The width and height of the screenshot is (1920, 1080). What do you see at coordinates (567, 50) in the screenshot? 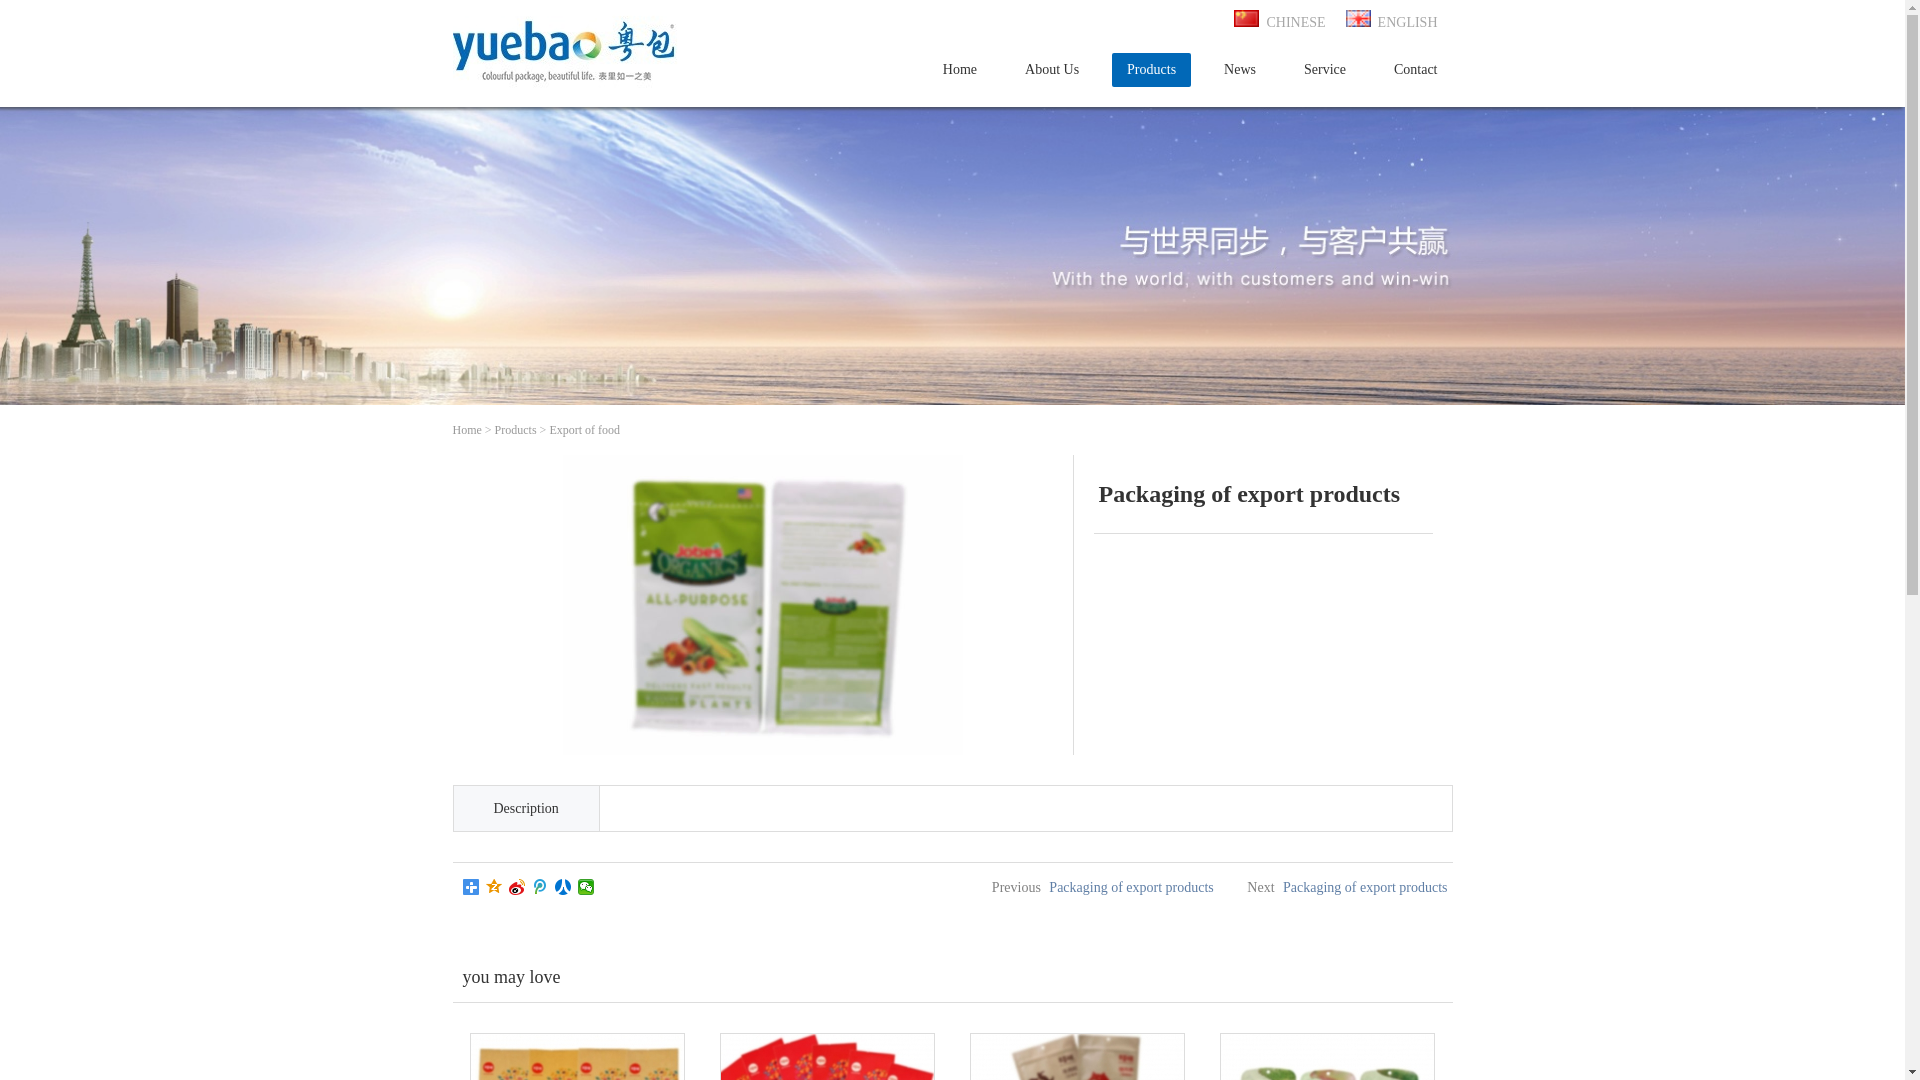
I see `Zhejiang Yuehai new packaging materials Co., Ltd` at bounding box center [567, 50].